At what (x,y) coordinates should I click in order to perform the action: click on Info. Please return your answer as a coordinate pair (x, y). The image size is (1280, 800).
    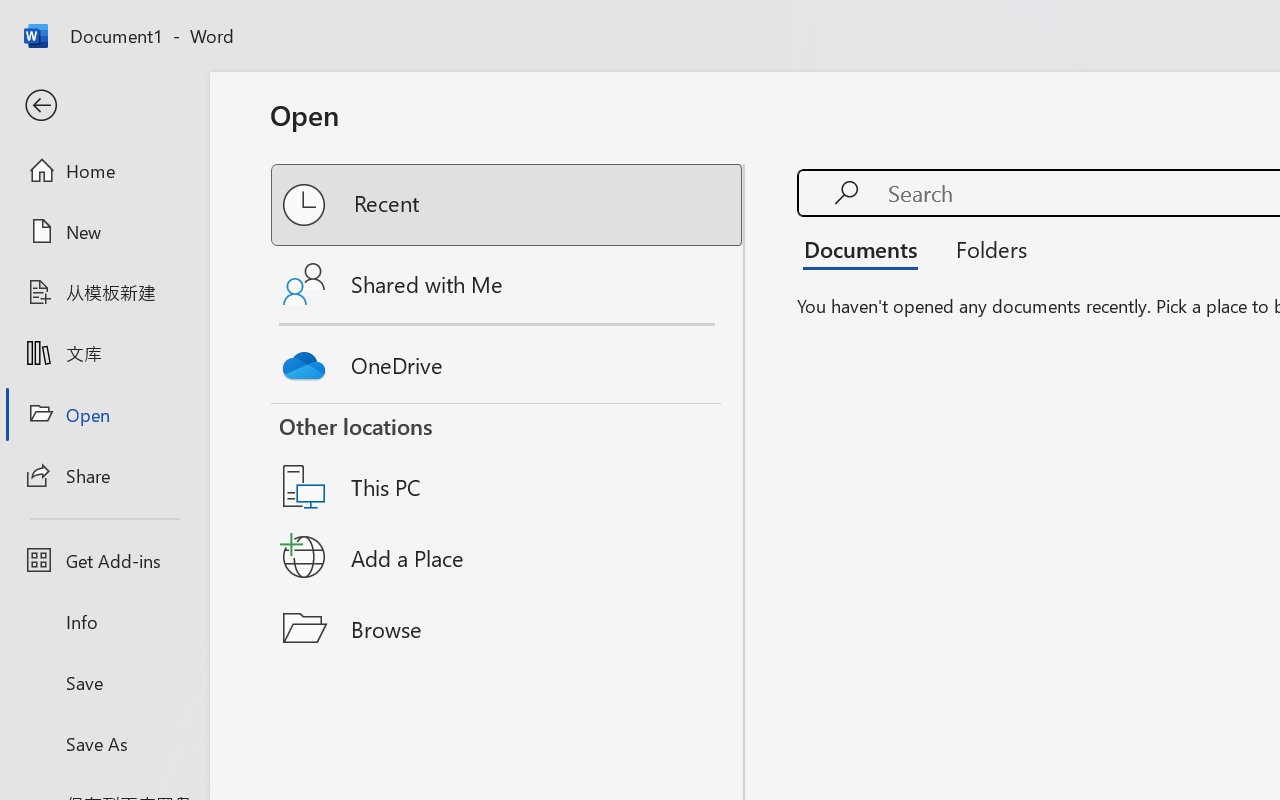
    Looking at the image, I should click on (104, 622).